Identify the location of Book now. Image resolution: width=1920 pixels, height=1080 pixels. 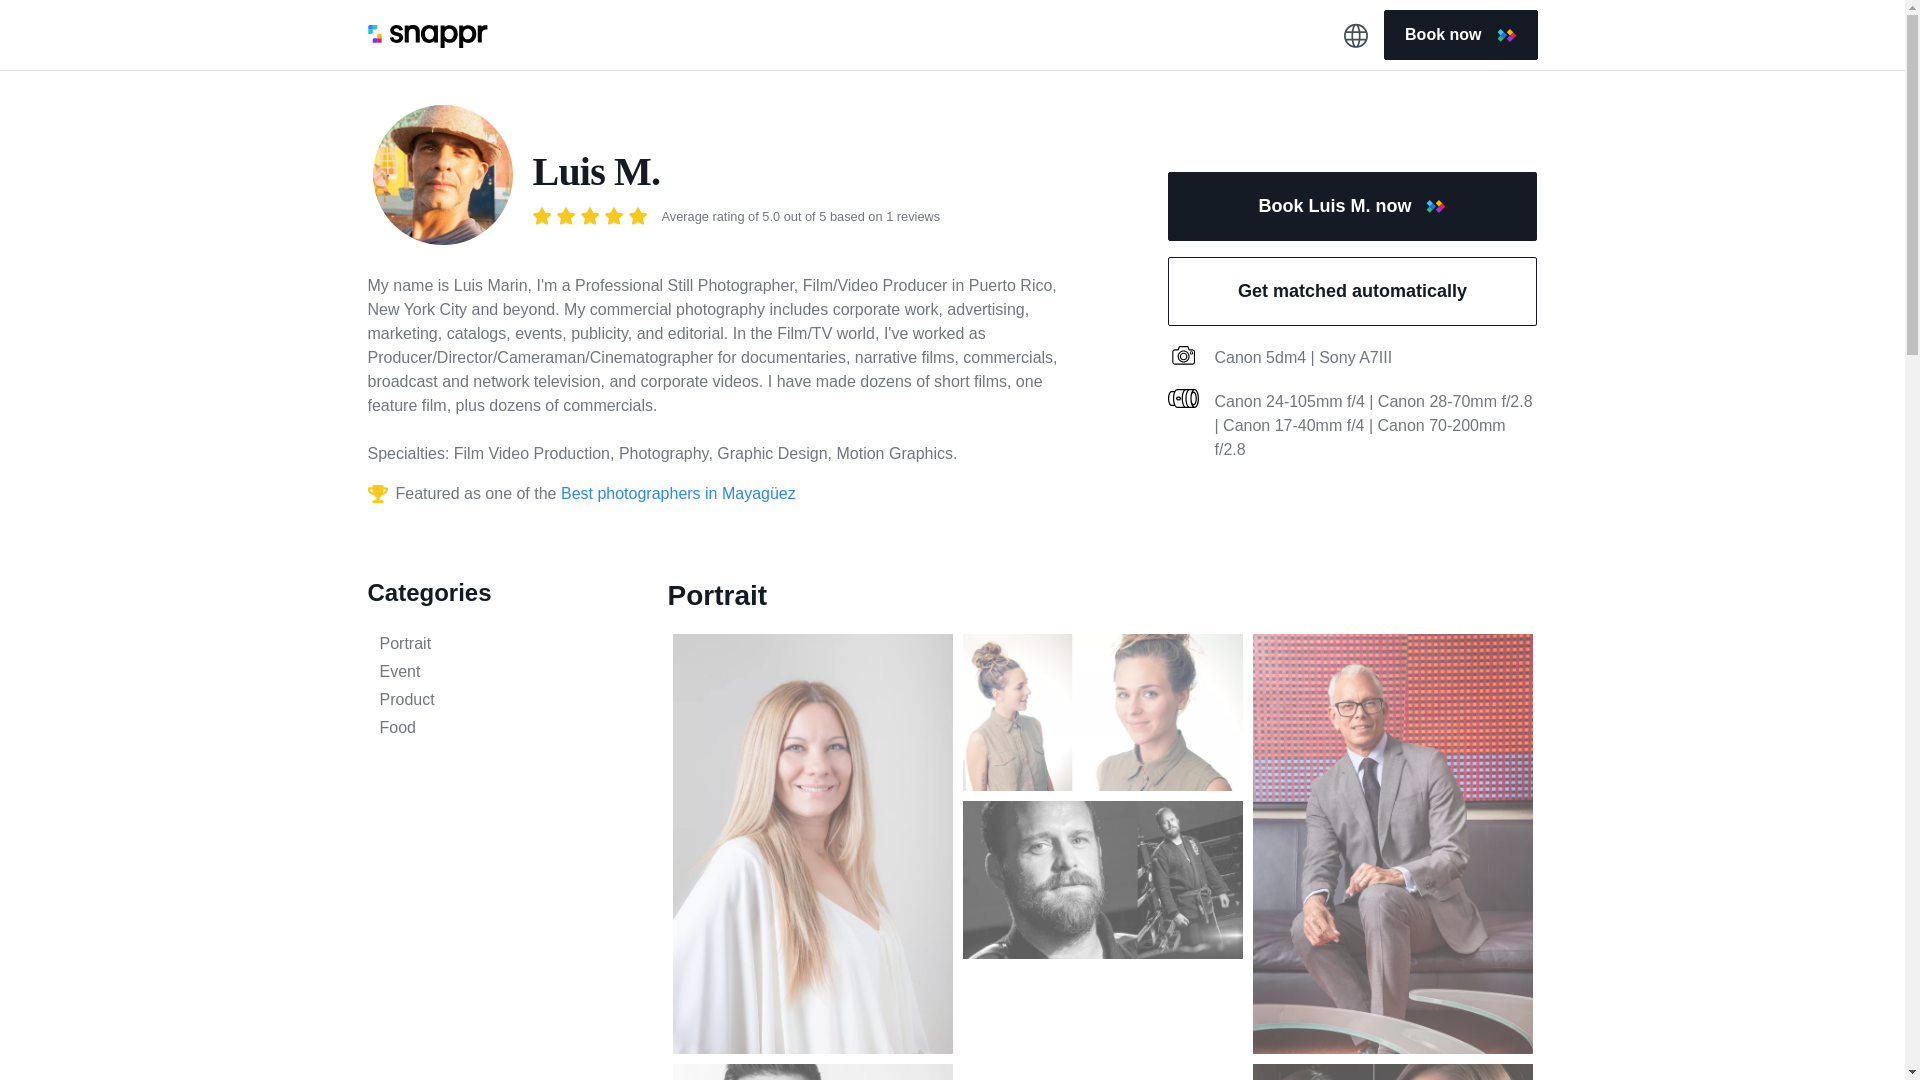
(1460, 34).